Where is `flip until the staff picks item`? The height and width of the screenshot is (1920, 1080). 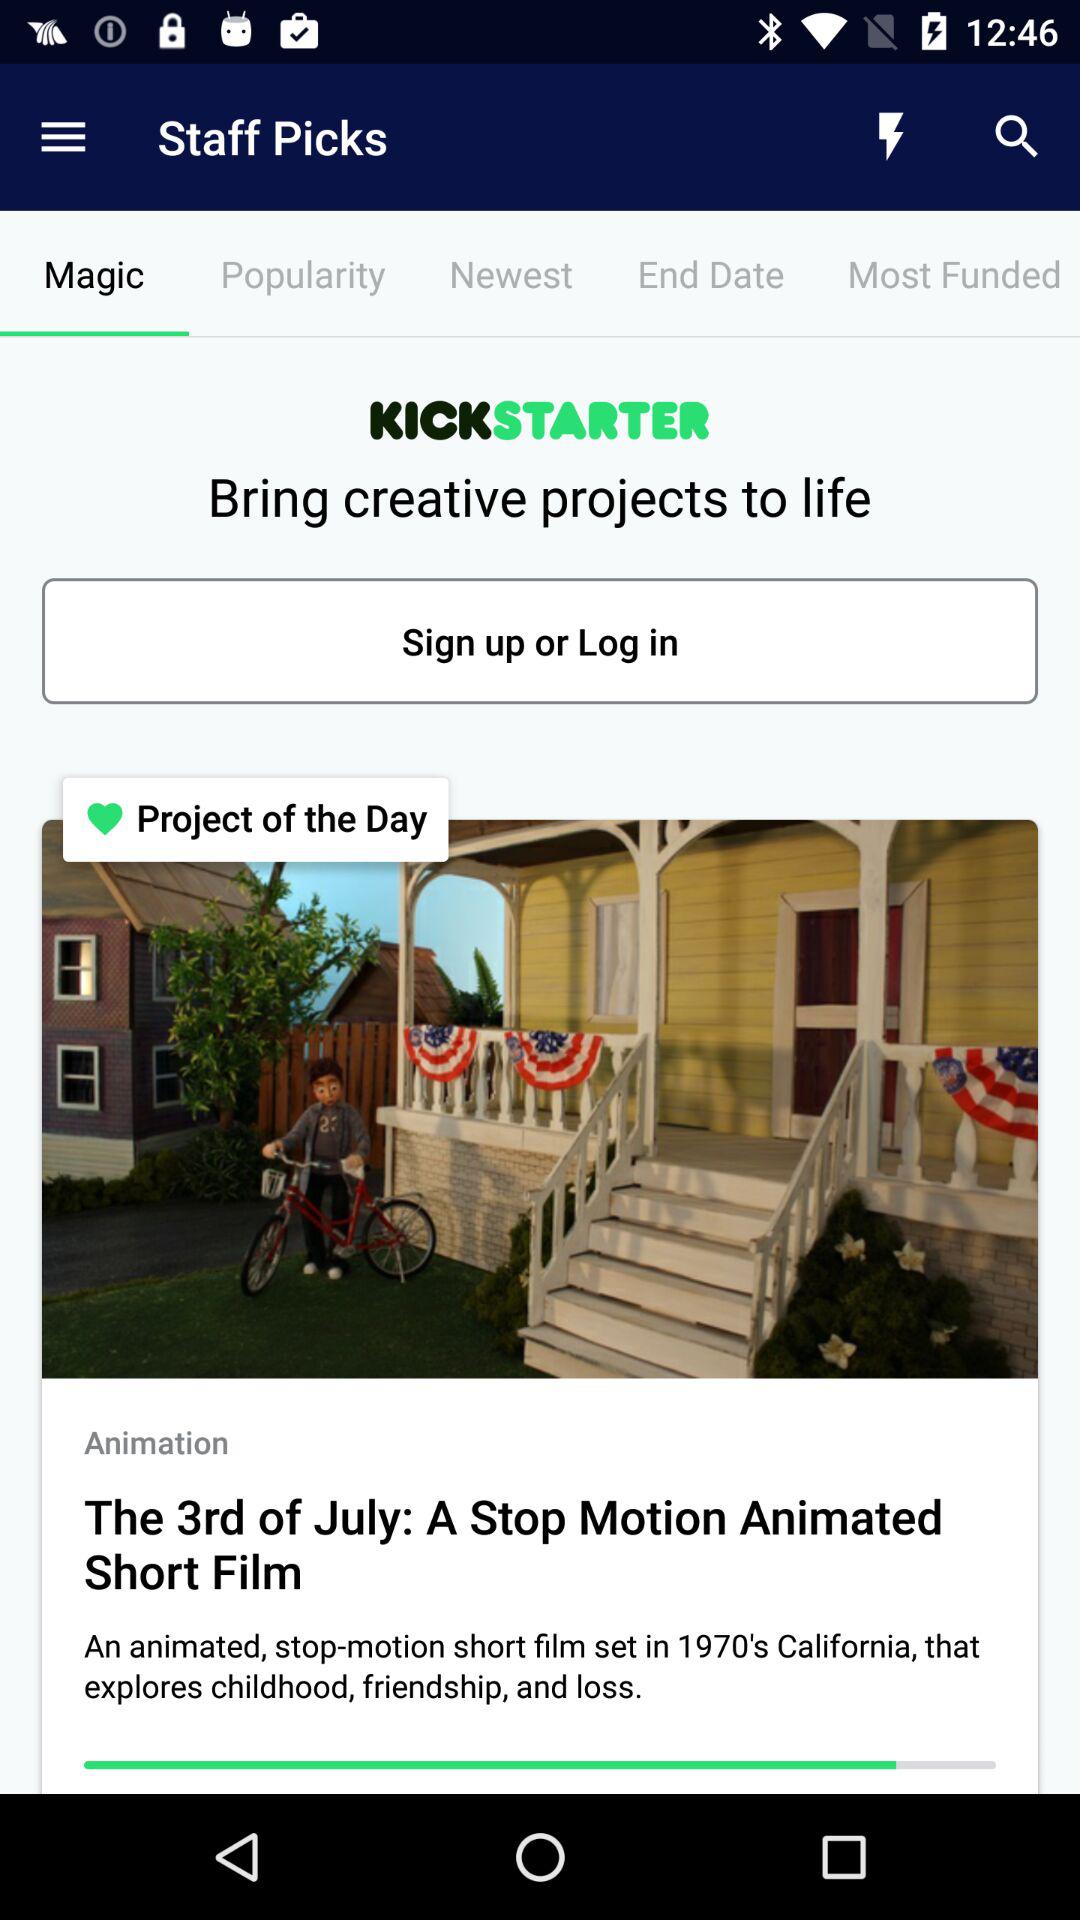 flip until the staff picks item is located at coordinates (456, 136).